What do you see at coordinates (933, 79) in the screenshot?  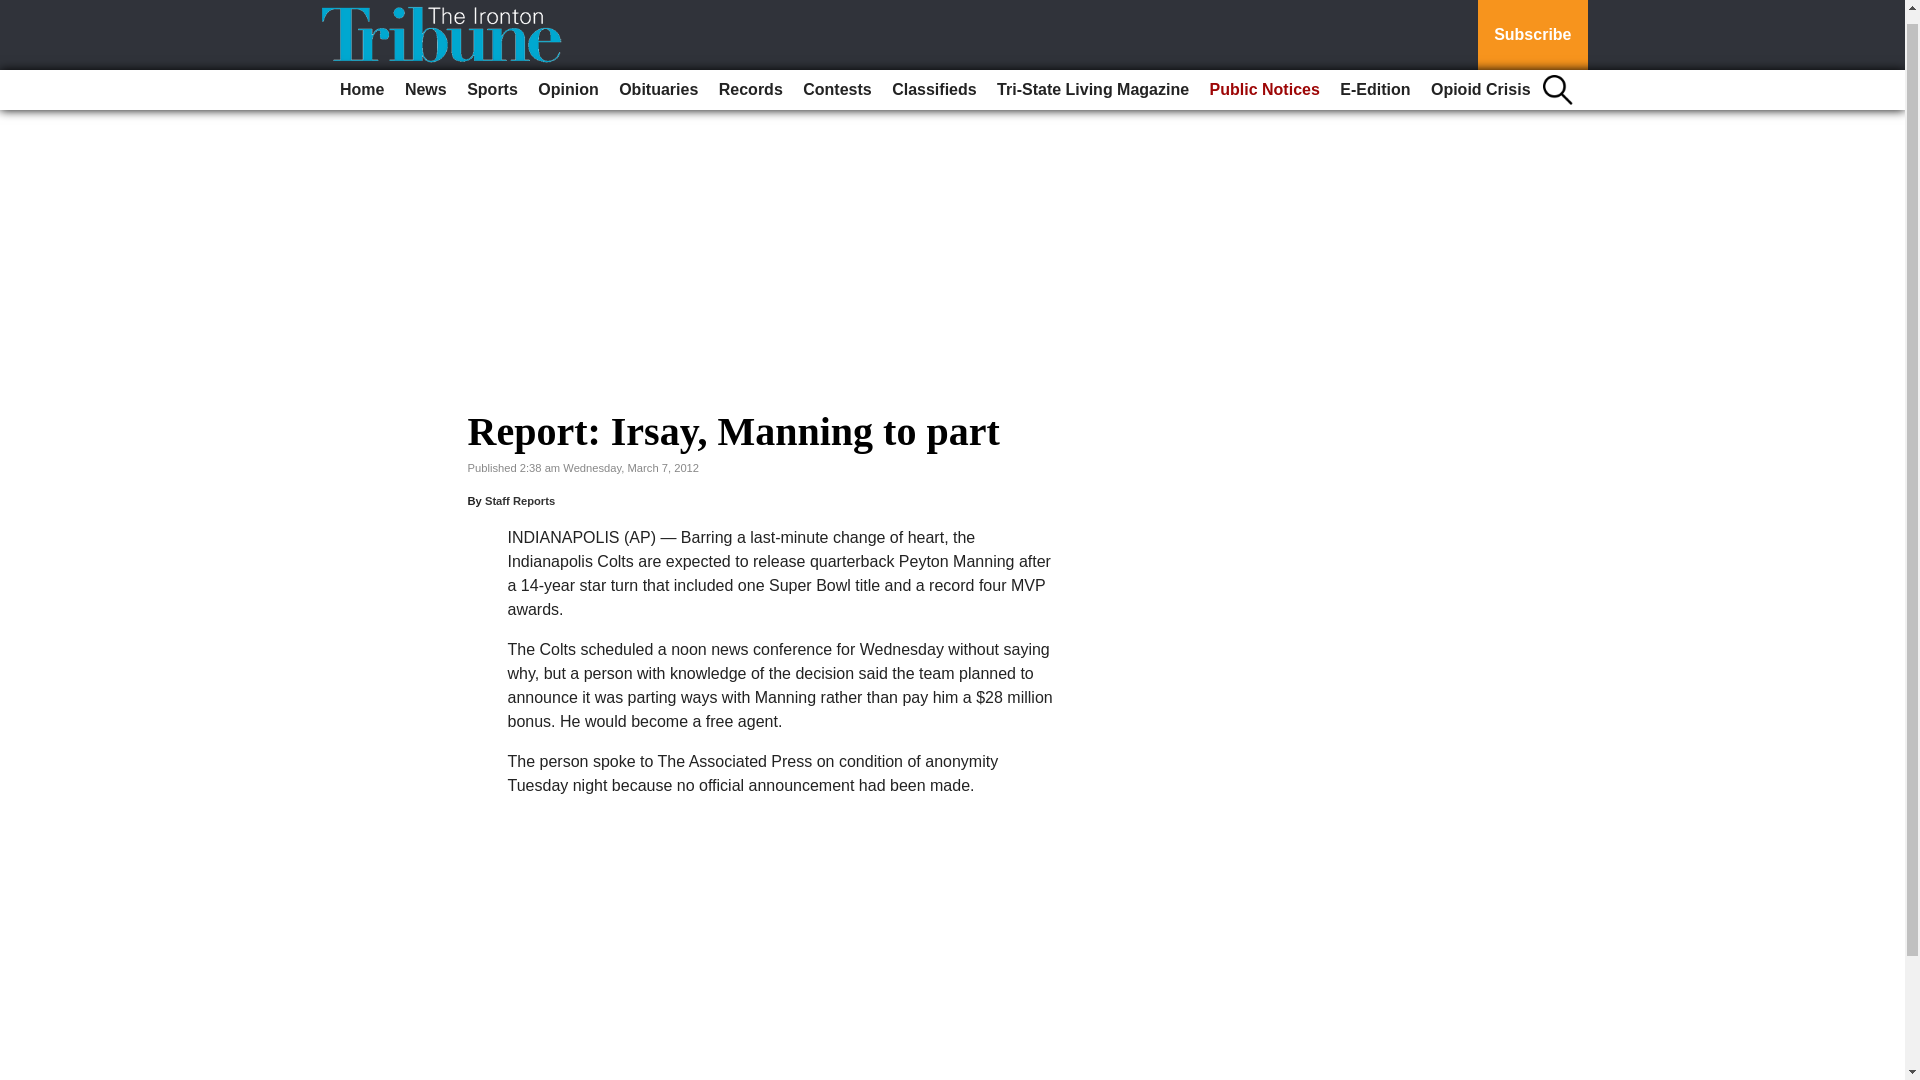 I see `Classifieds` at bounding box center [933, 79].